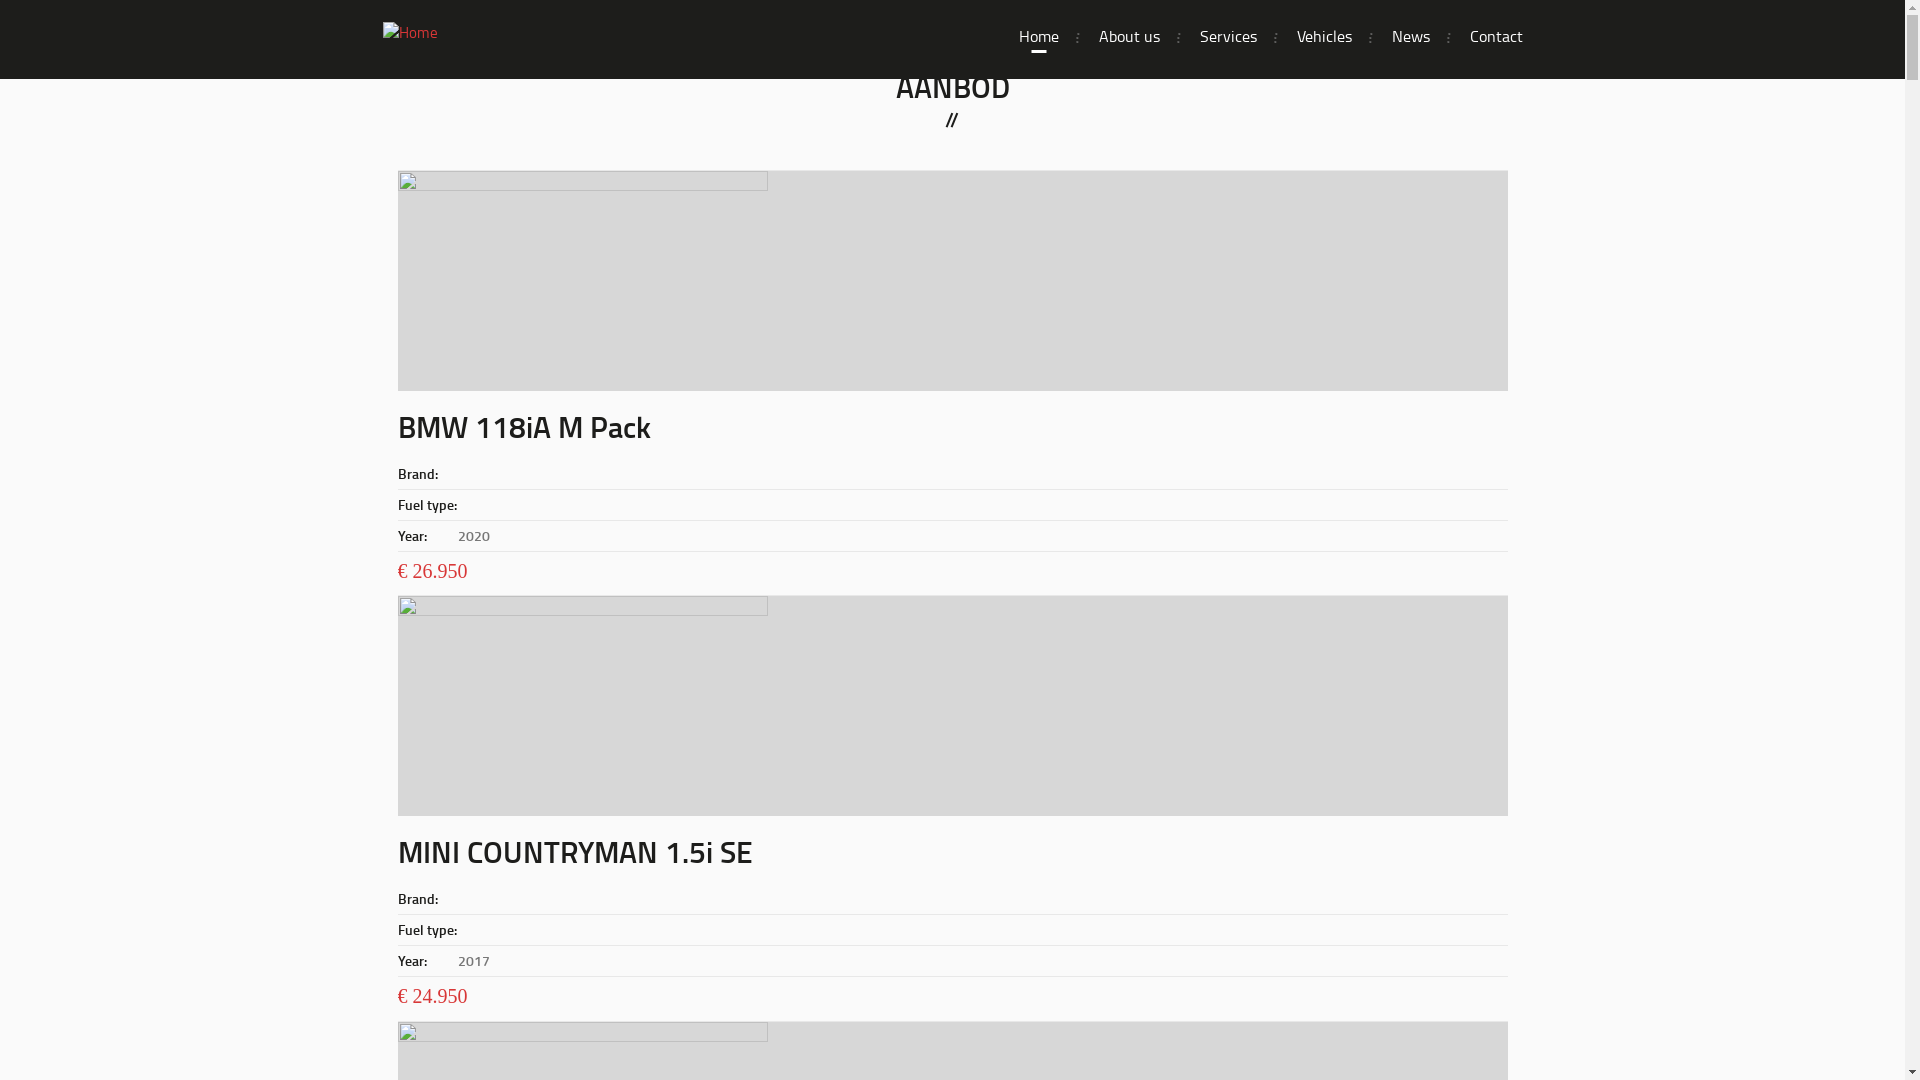  I want to click on Services, so click(1228, 36).